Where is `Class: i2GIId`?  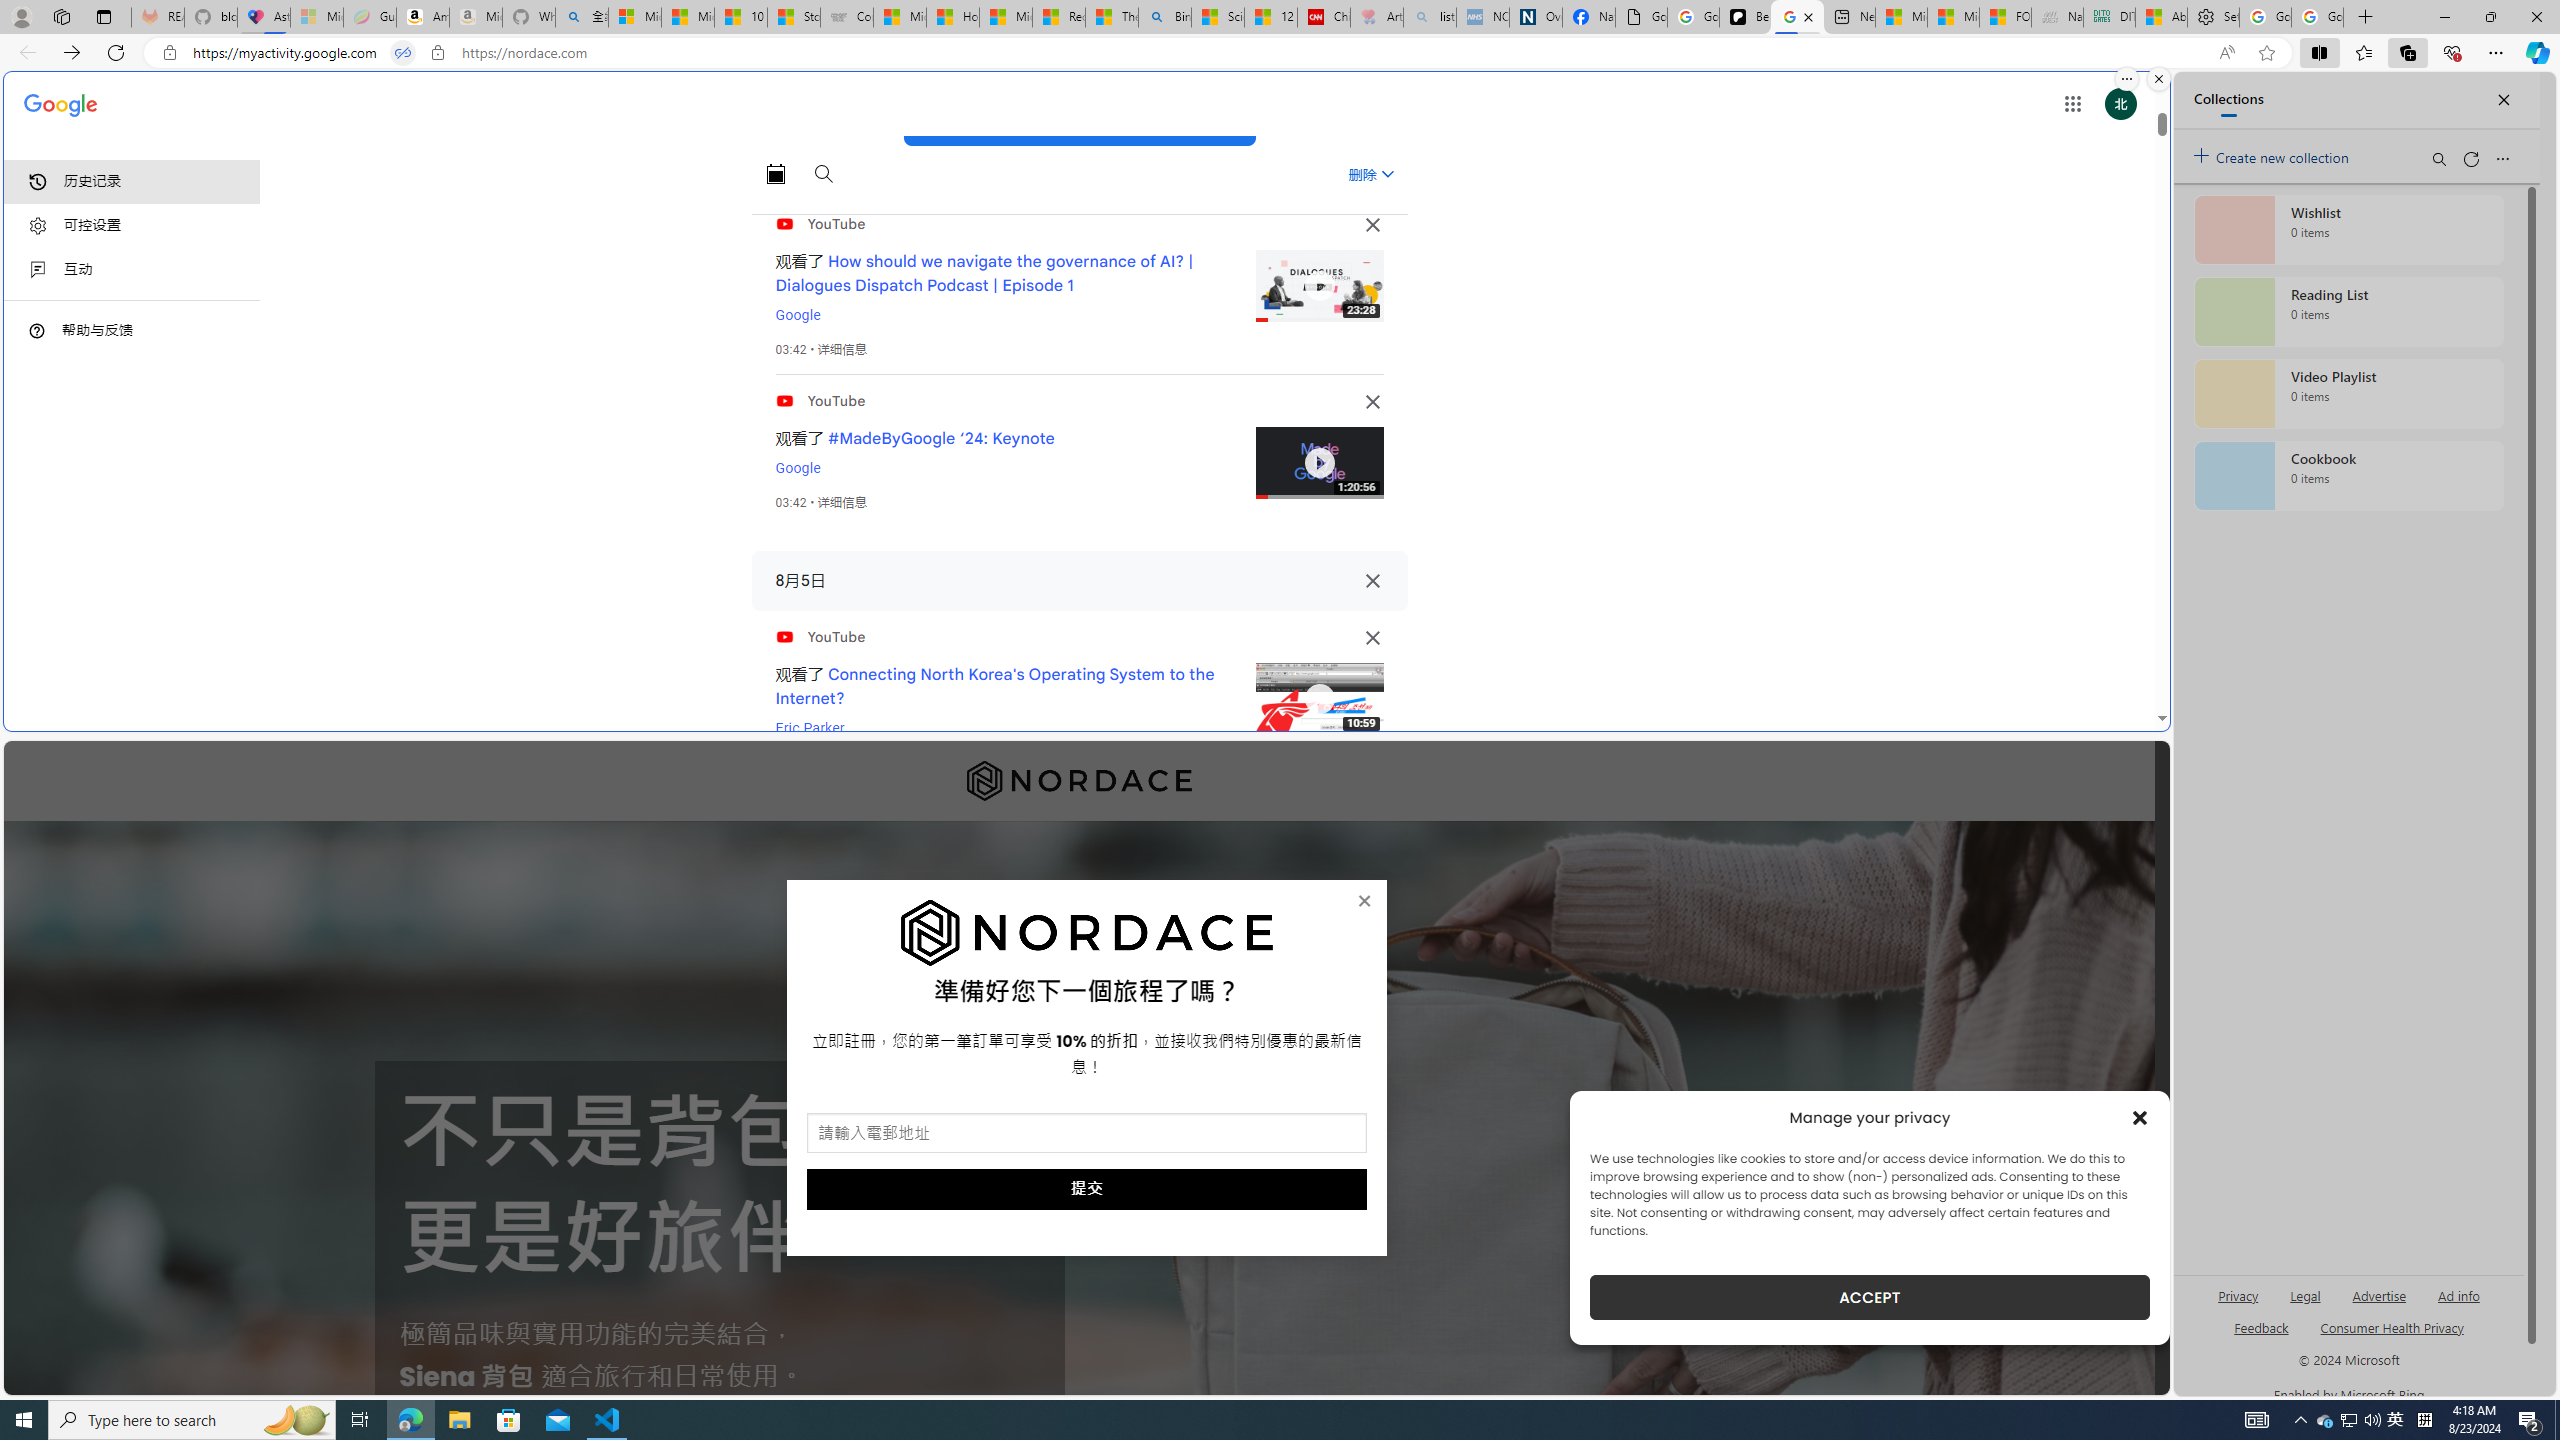
Class: i2GIId is located at coordinates (38, 270).